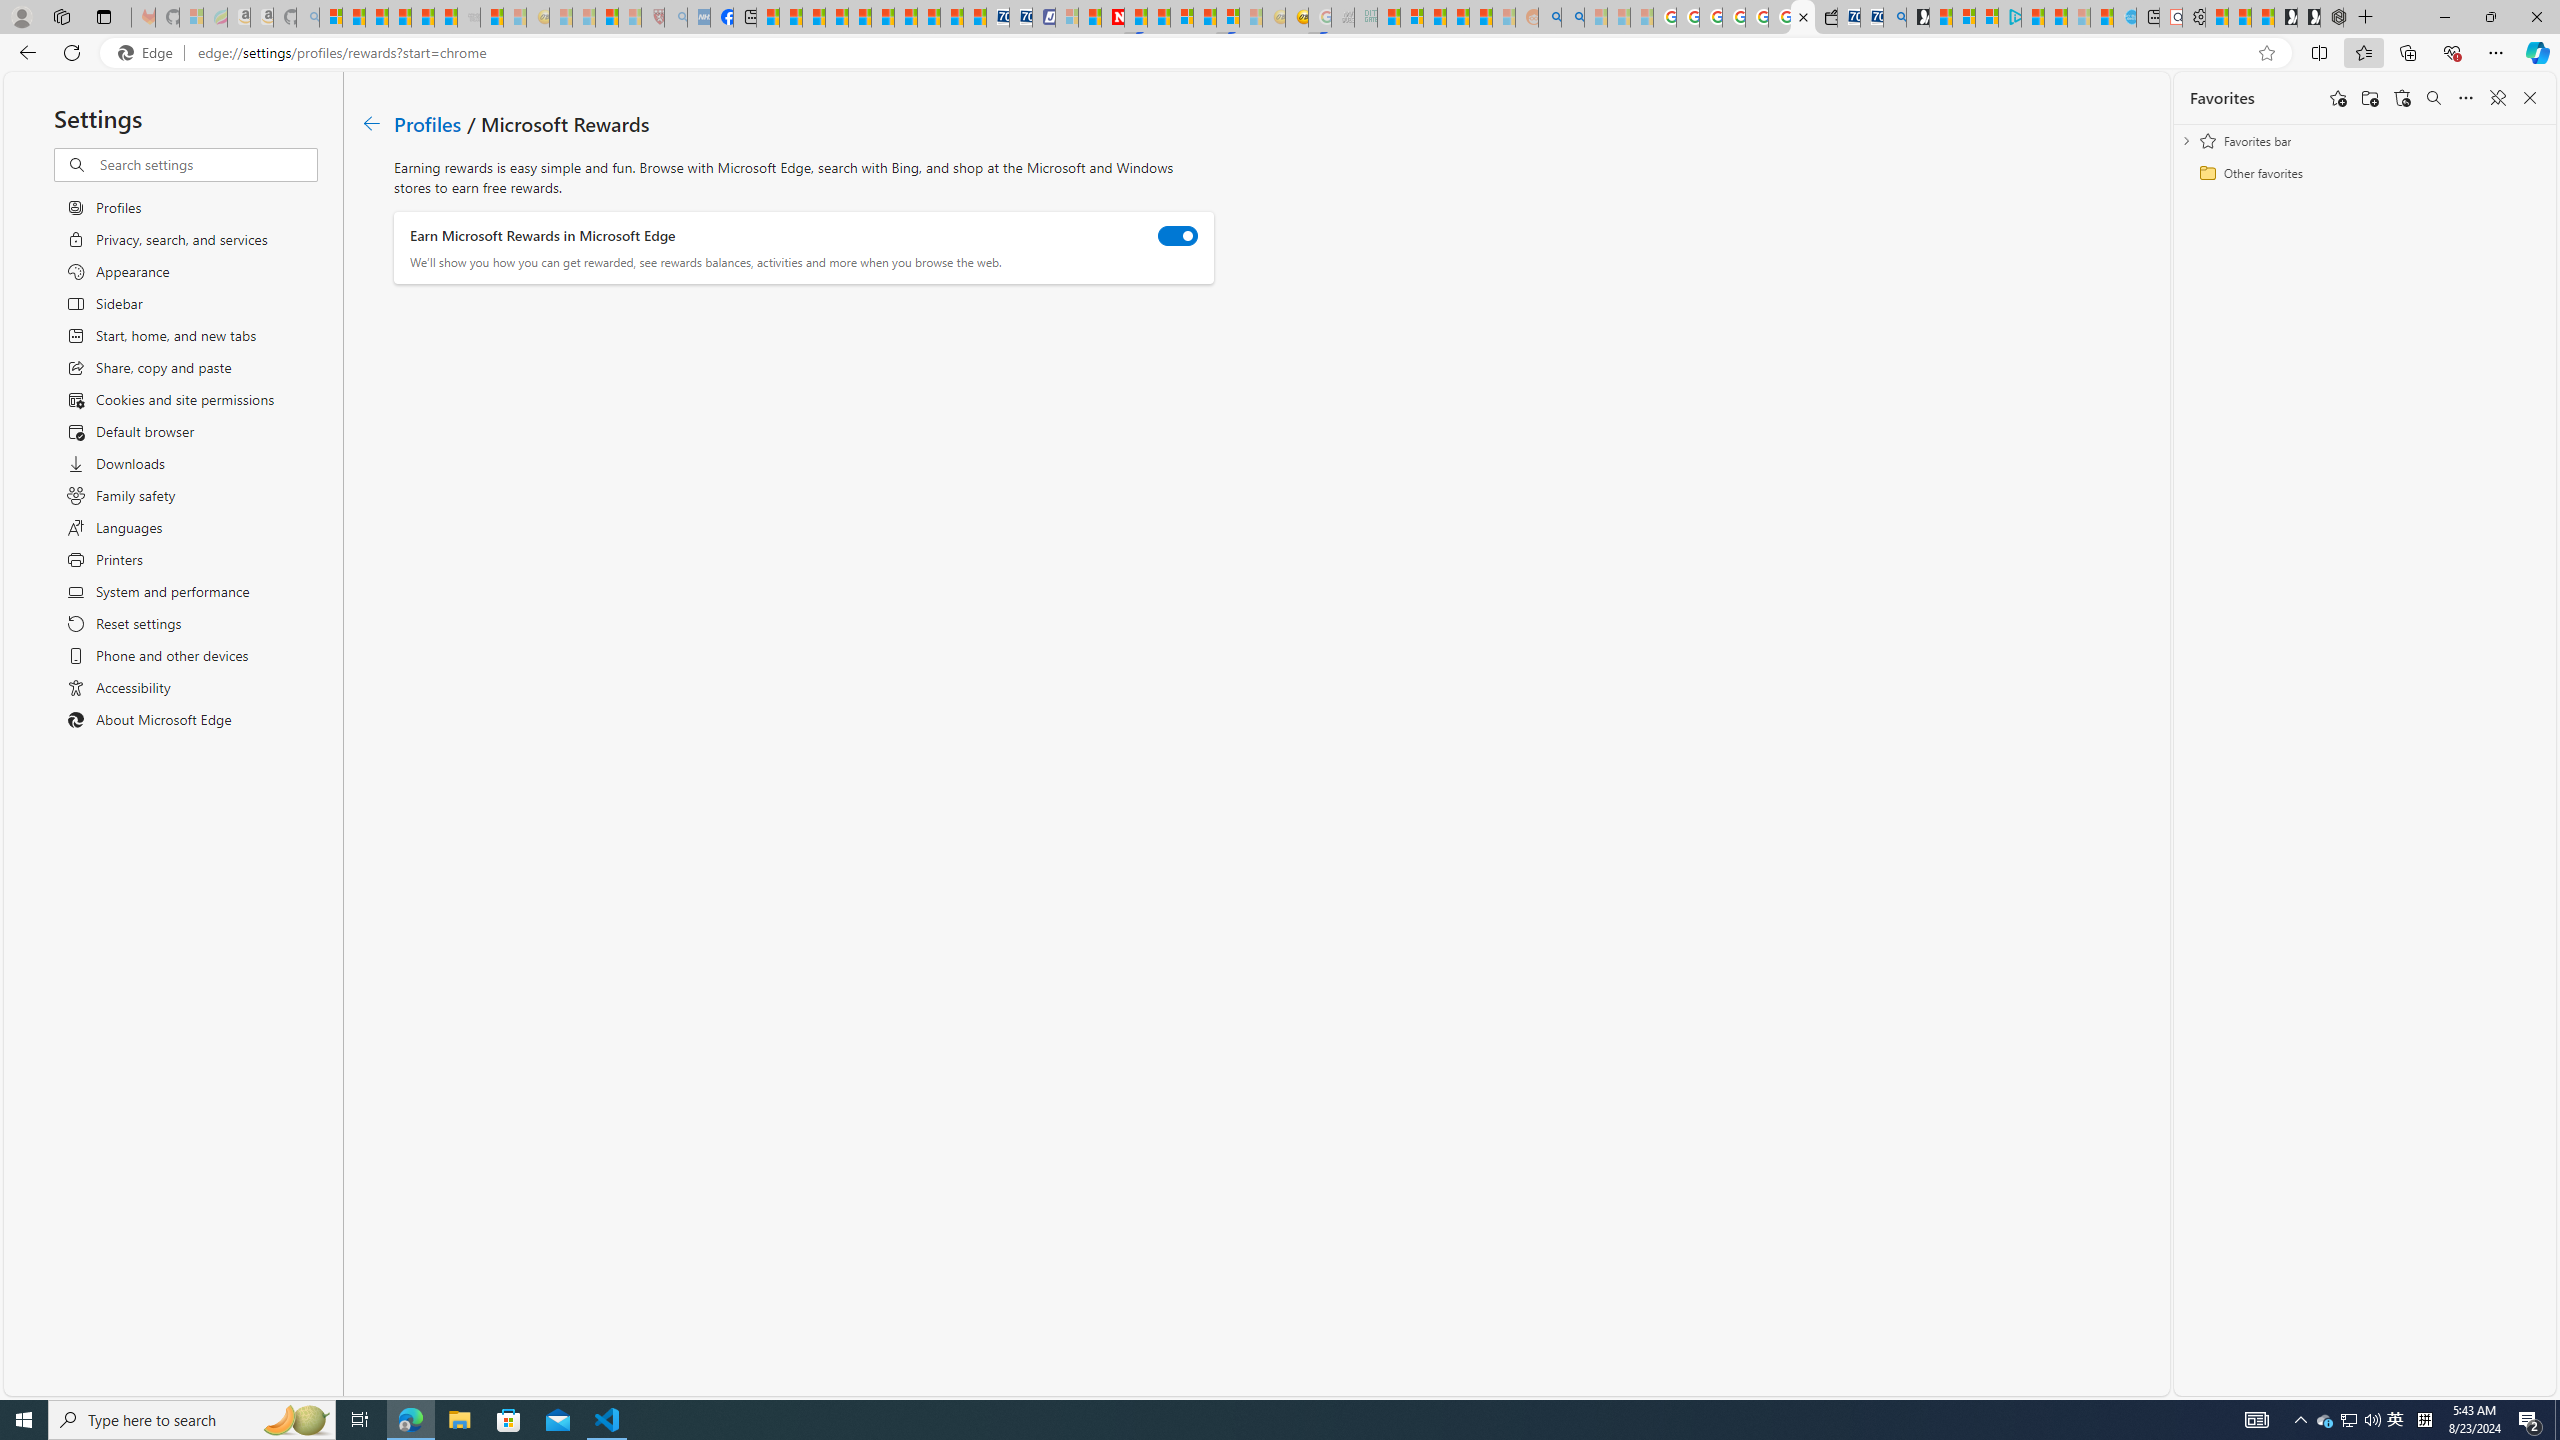 The width and height of the screenshot is (2560, 1440). Describe the element at coordinates (1894, 17) in the screenshot. I see `Bing Real Estate - Home sales and rental listings` at that location.